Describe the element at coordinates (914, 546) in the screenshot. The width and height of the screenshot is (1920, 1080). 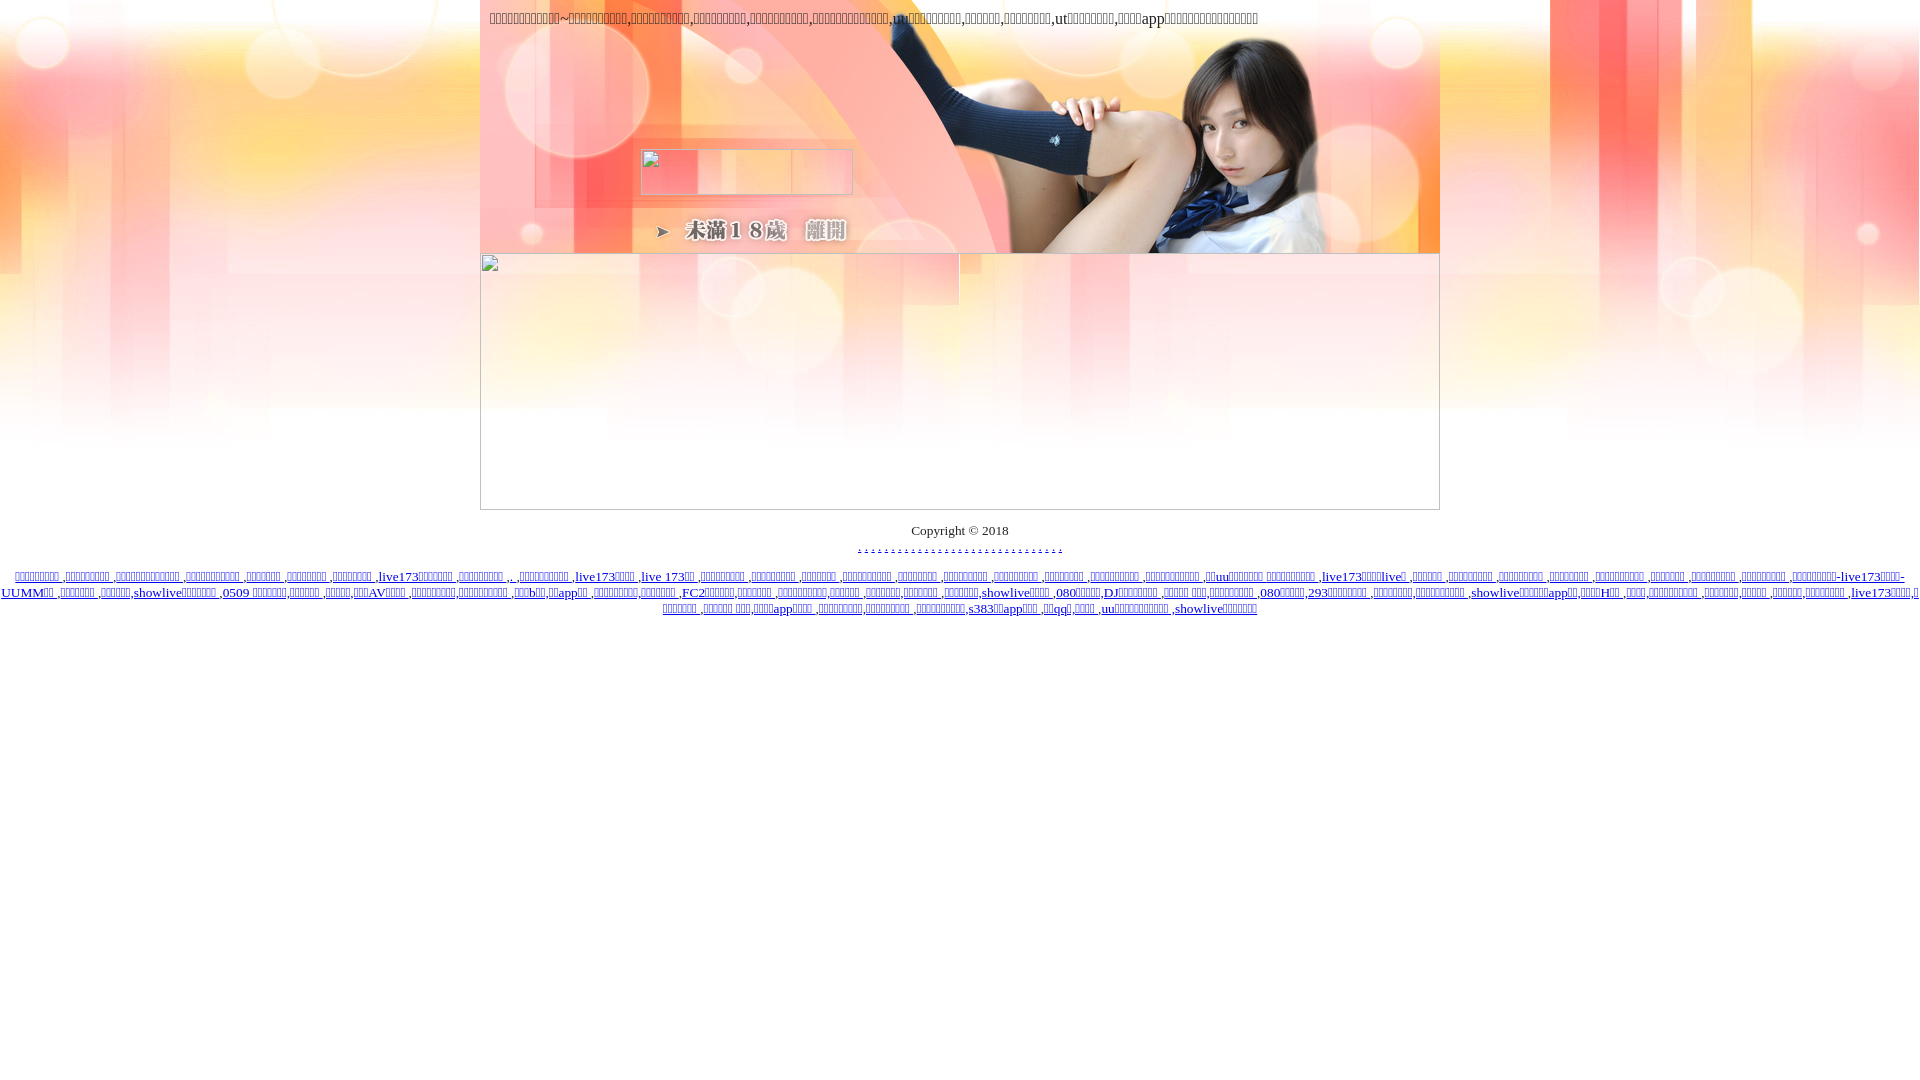
I see `.` at that location.